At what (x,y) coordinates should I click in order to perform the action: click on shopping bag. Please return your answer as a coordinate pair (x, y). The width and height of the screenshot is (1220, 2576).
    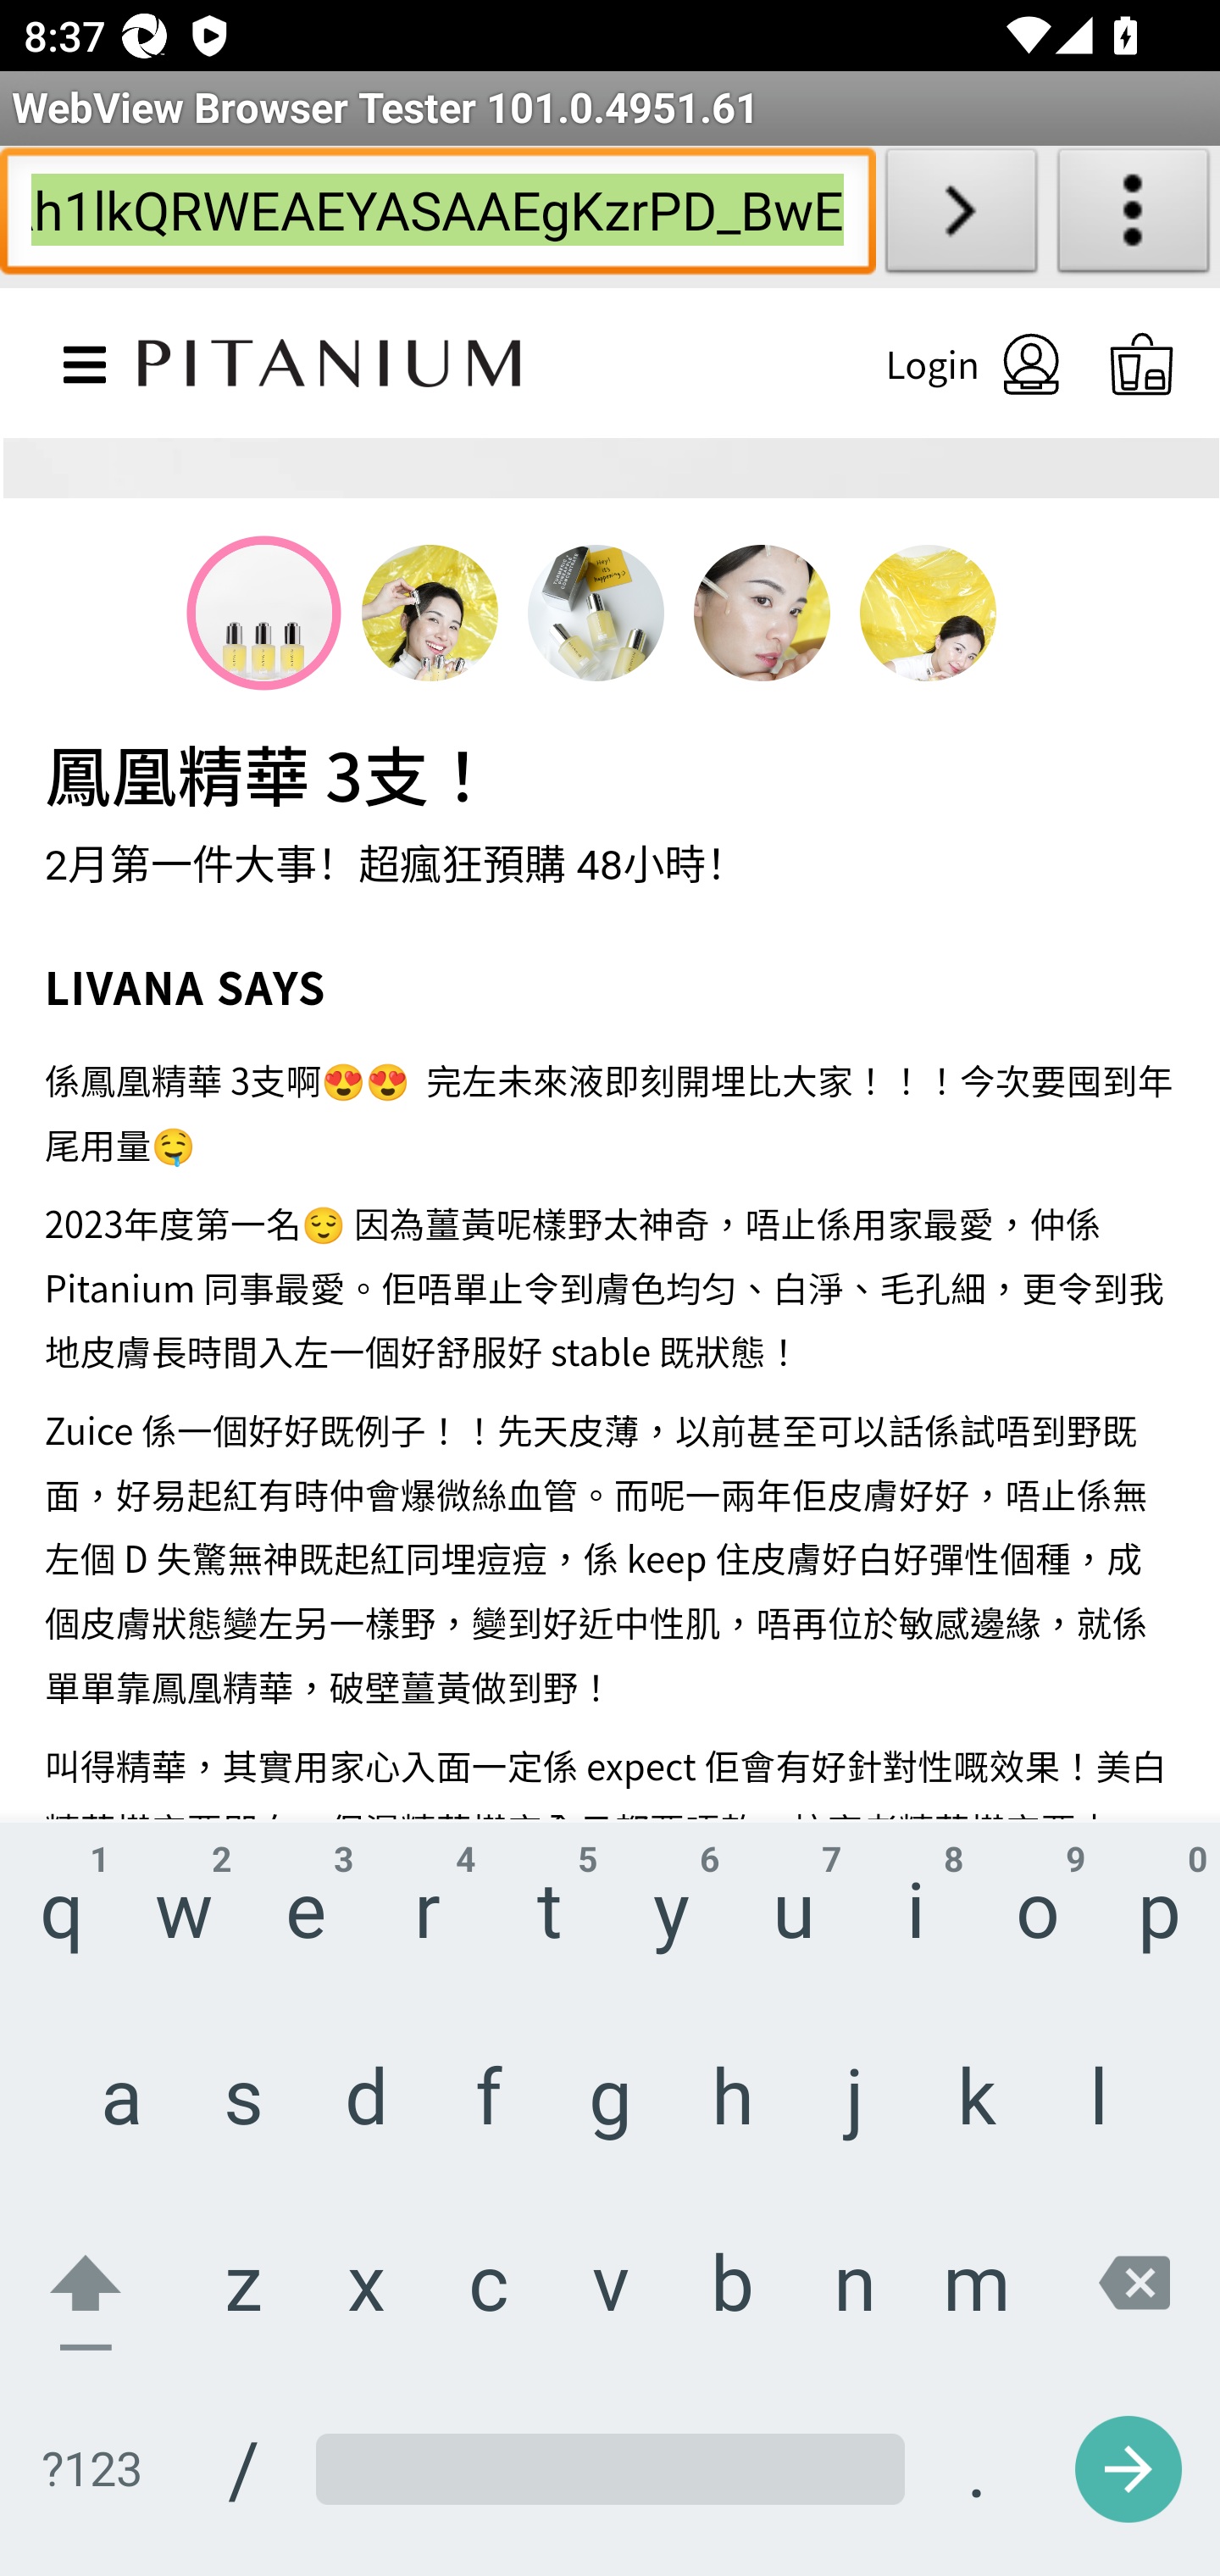
    Looking at the image, I should click on (1142, 363).